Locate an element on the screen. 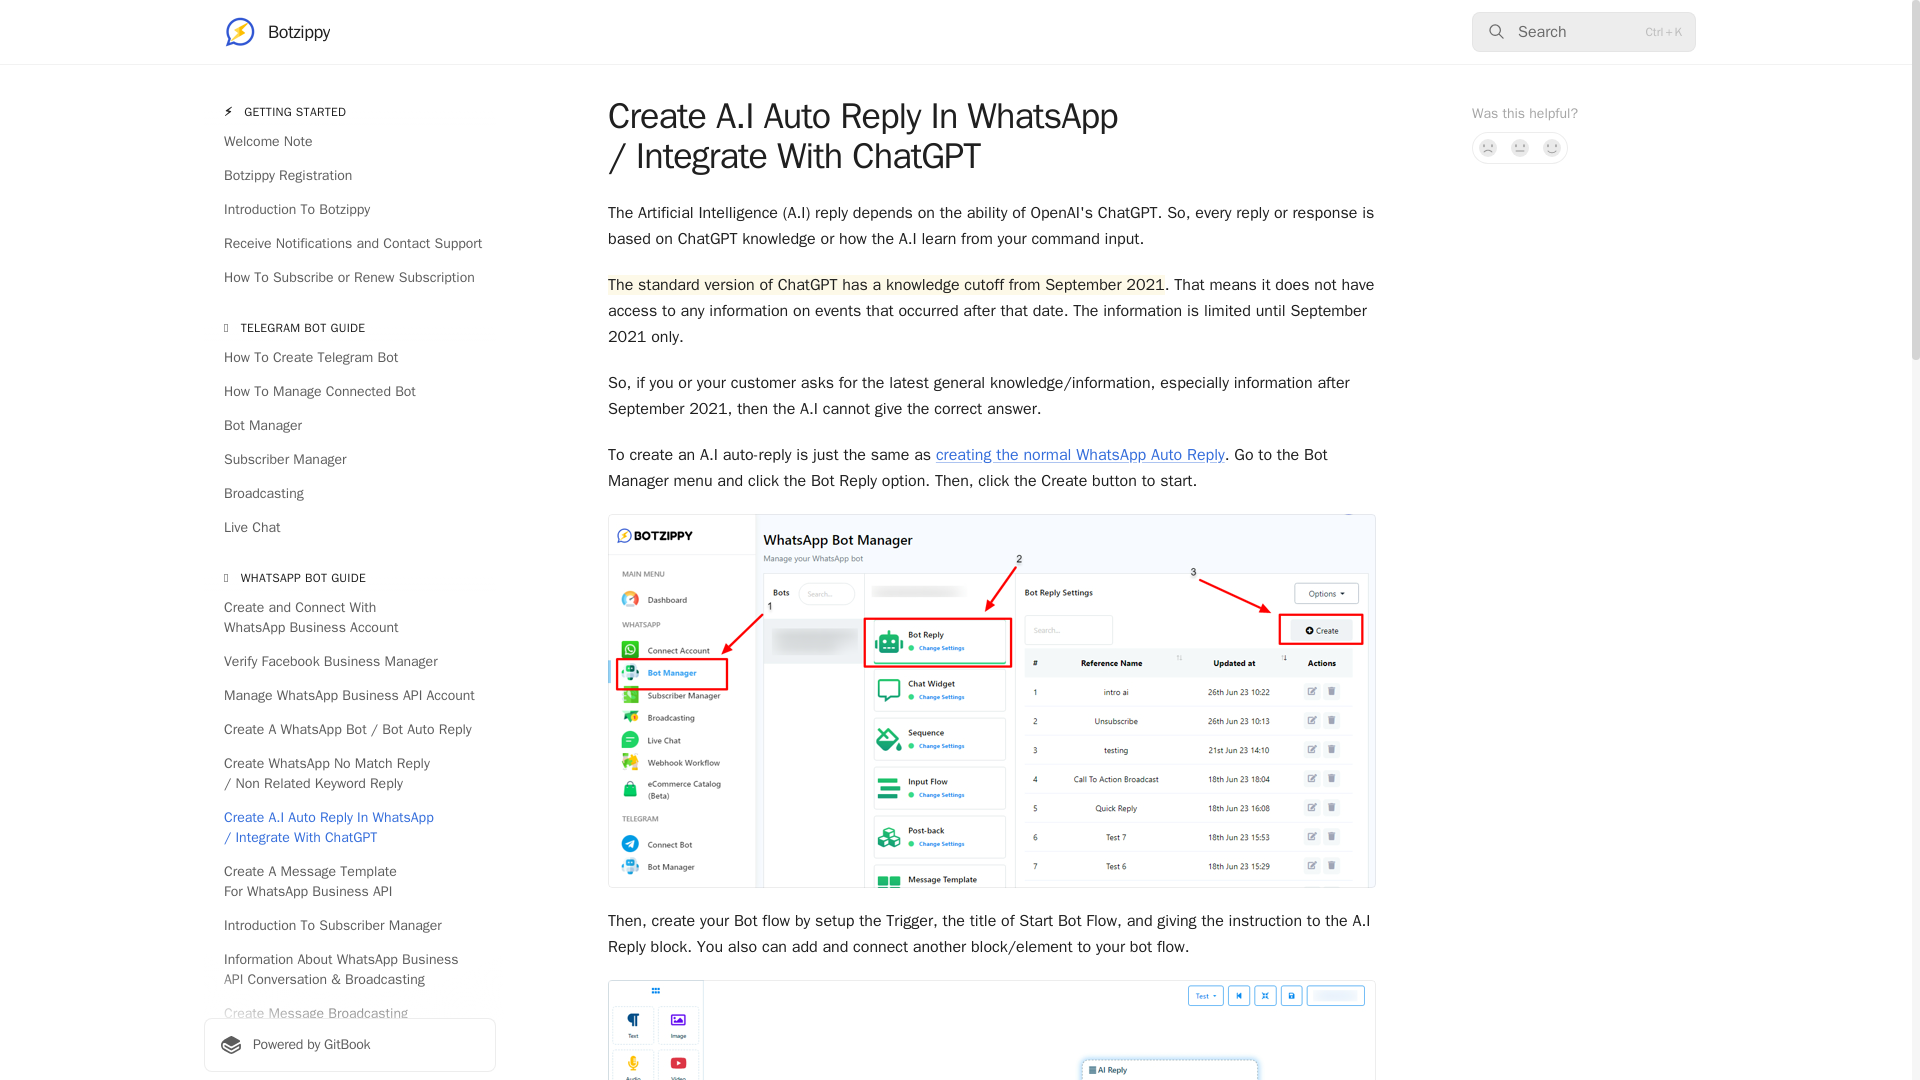 The width and height of the screenshot is (1920, 1080). Botzippy is located at coordinates (277, 32).